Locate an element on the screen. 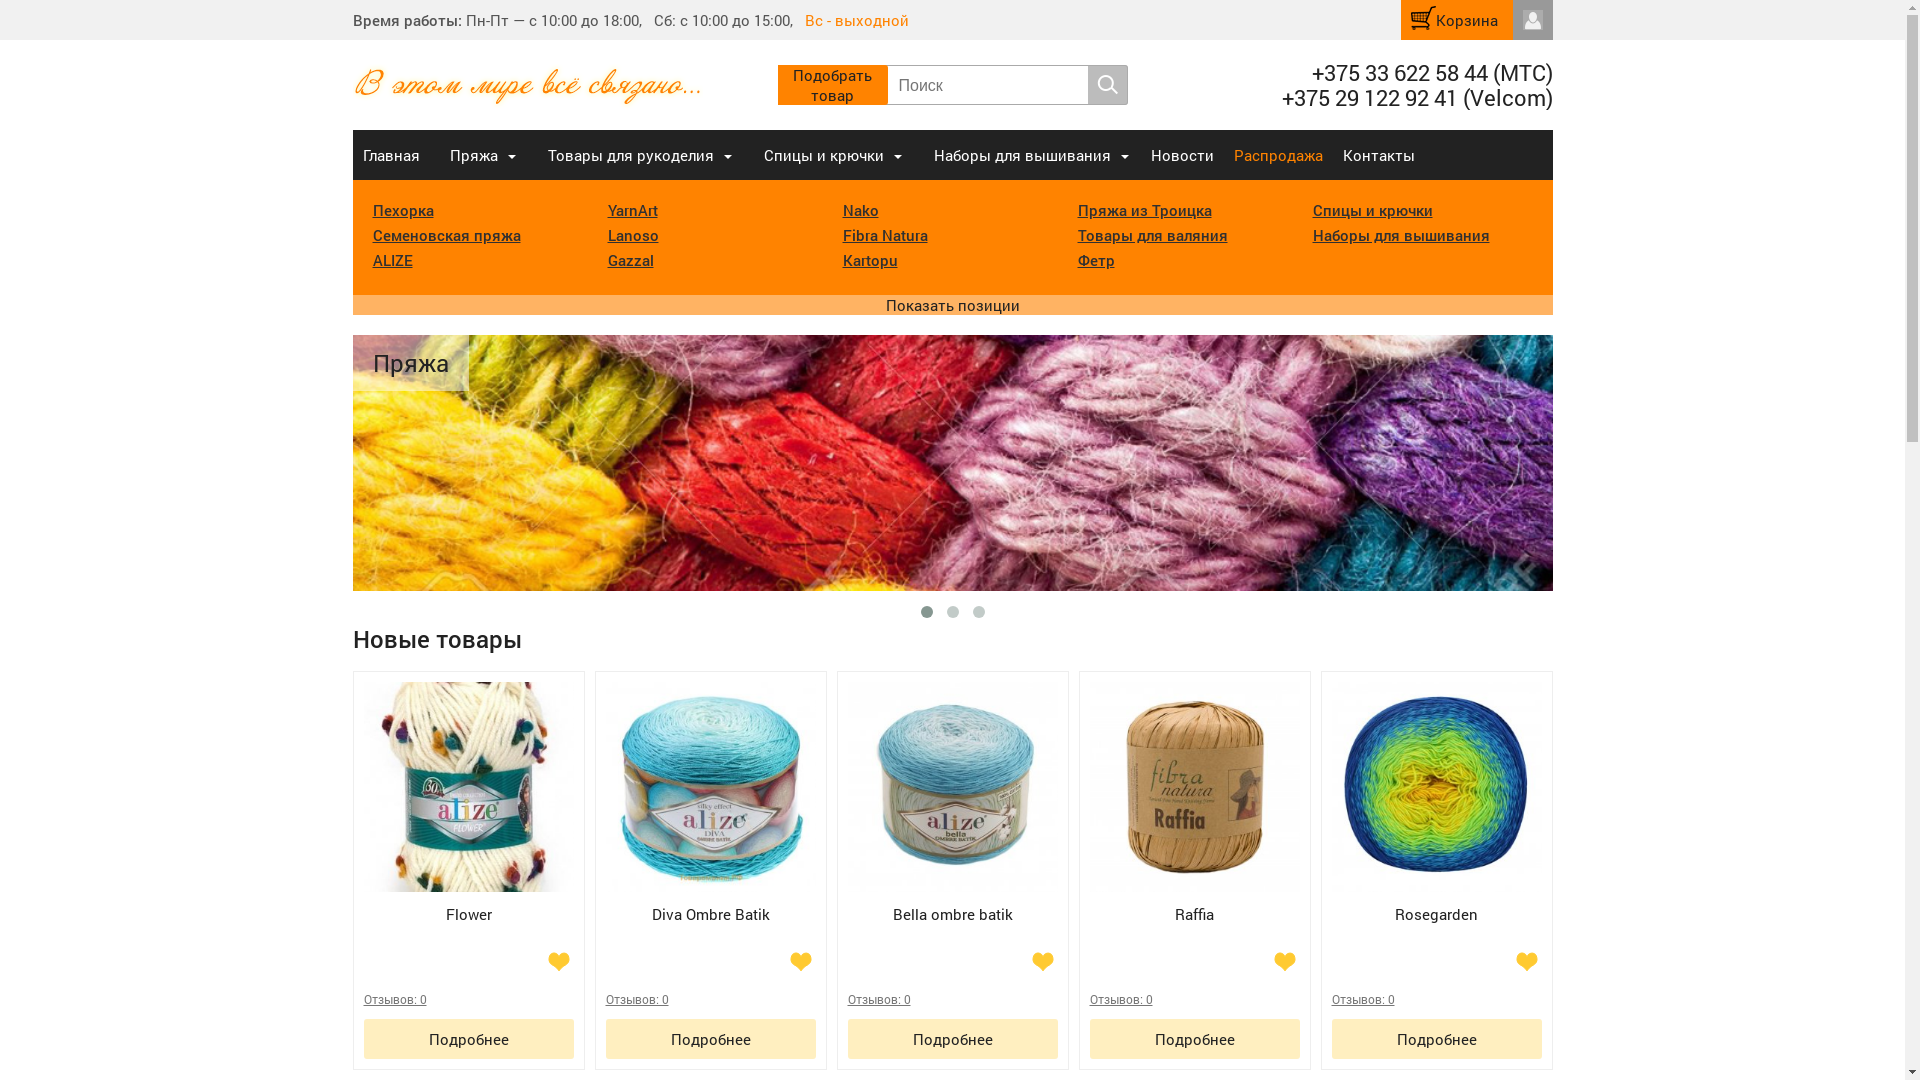  Diva Ombre Batik is located at coordinates (711, 810).